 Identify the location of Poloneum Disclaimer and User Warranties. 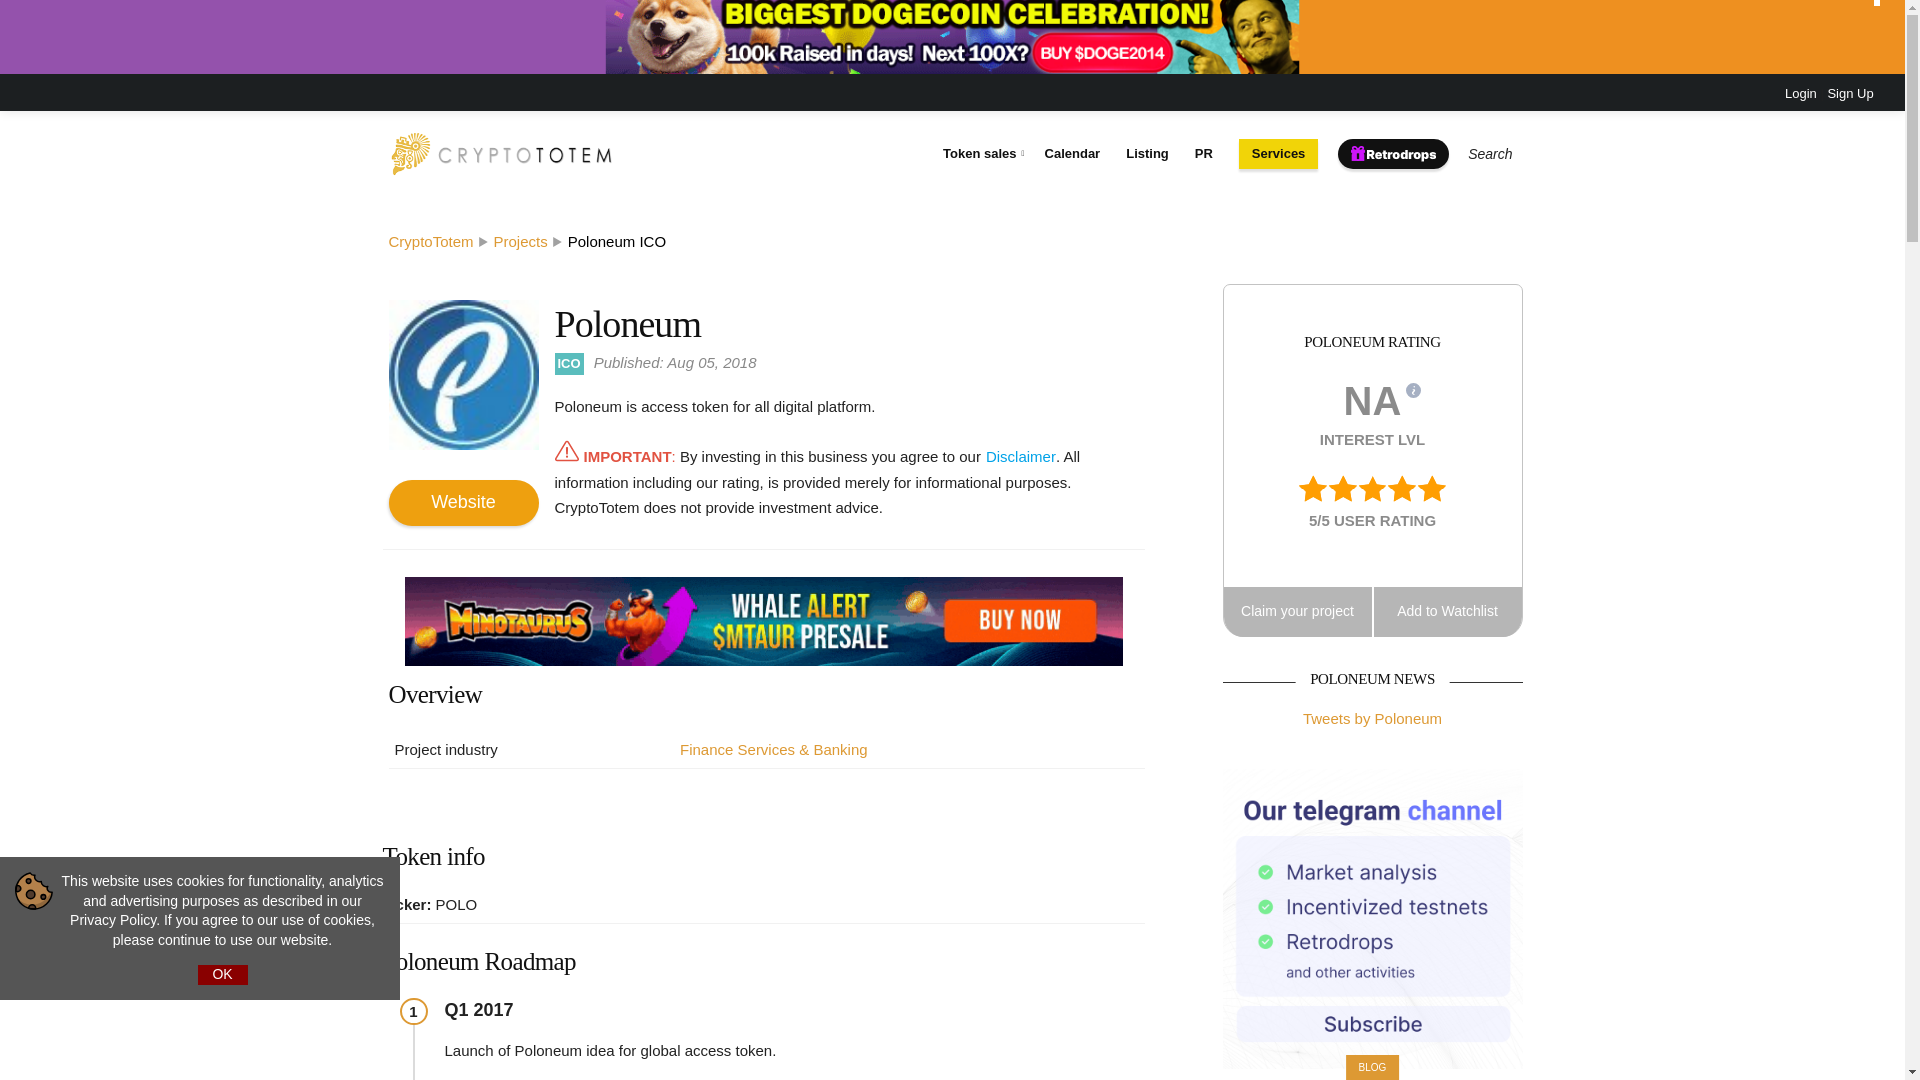
(1021, 456).